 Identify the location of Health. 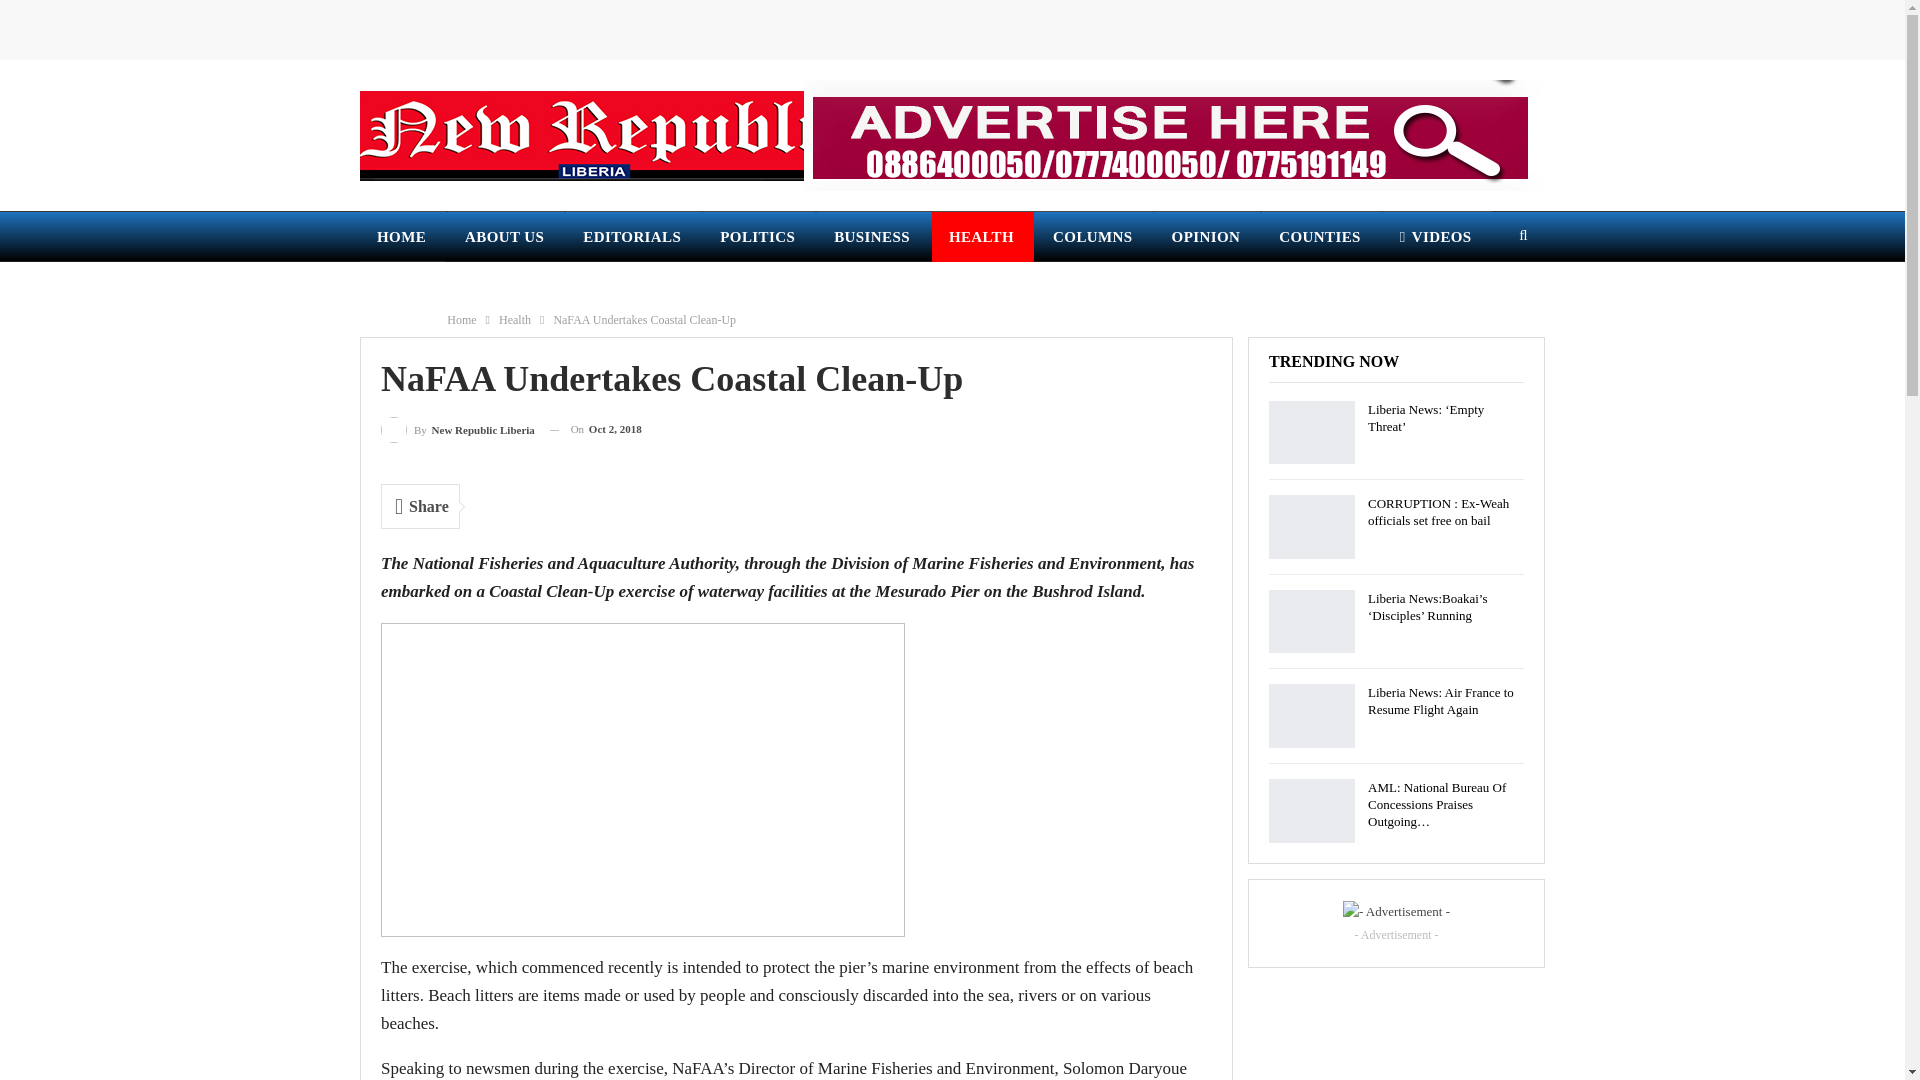
(515, 319).